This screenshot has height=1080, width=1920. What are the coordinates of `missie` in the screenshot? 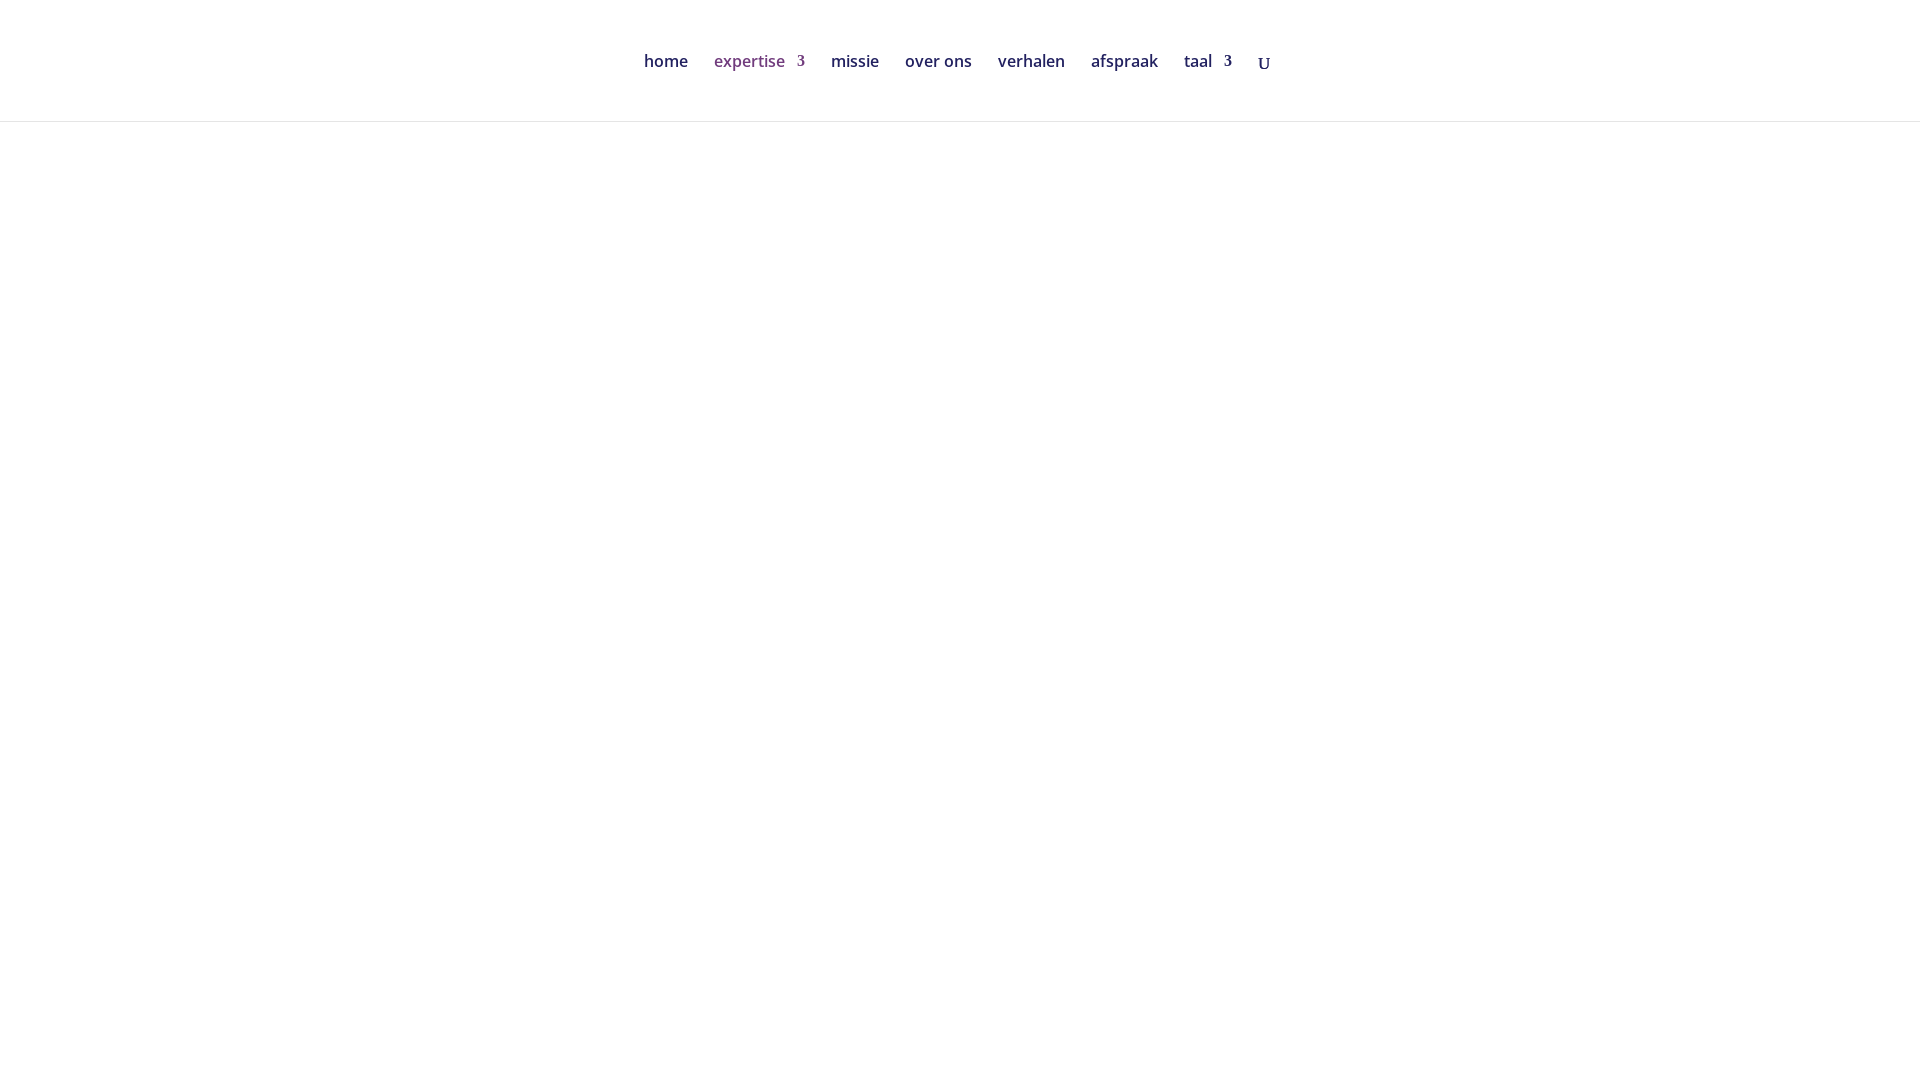 It's located at (855, 88).